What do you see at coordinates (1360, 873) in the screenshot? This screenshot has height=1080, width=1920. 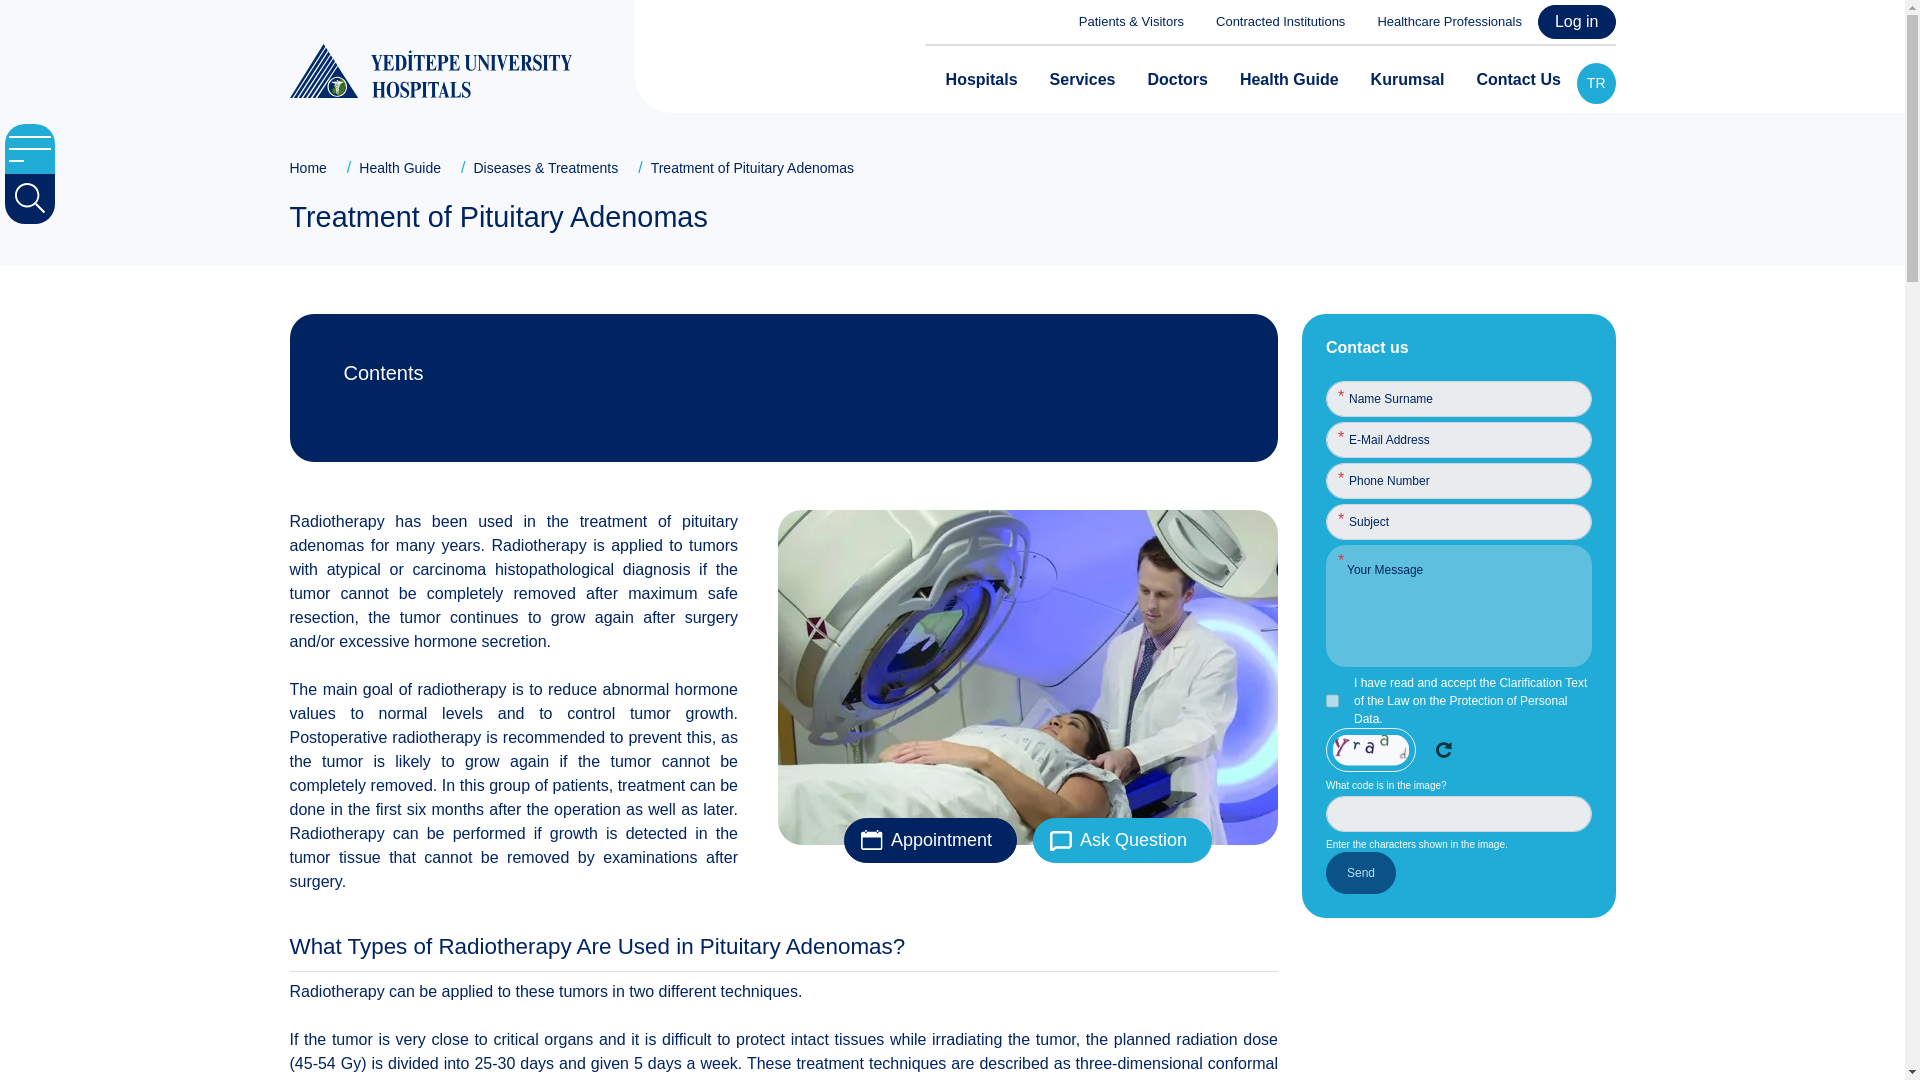 I see `Send` at bounding box center [1360, 873].